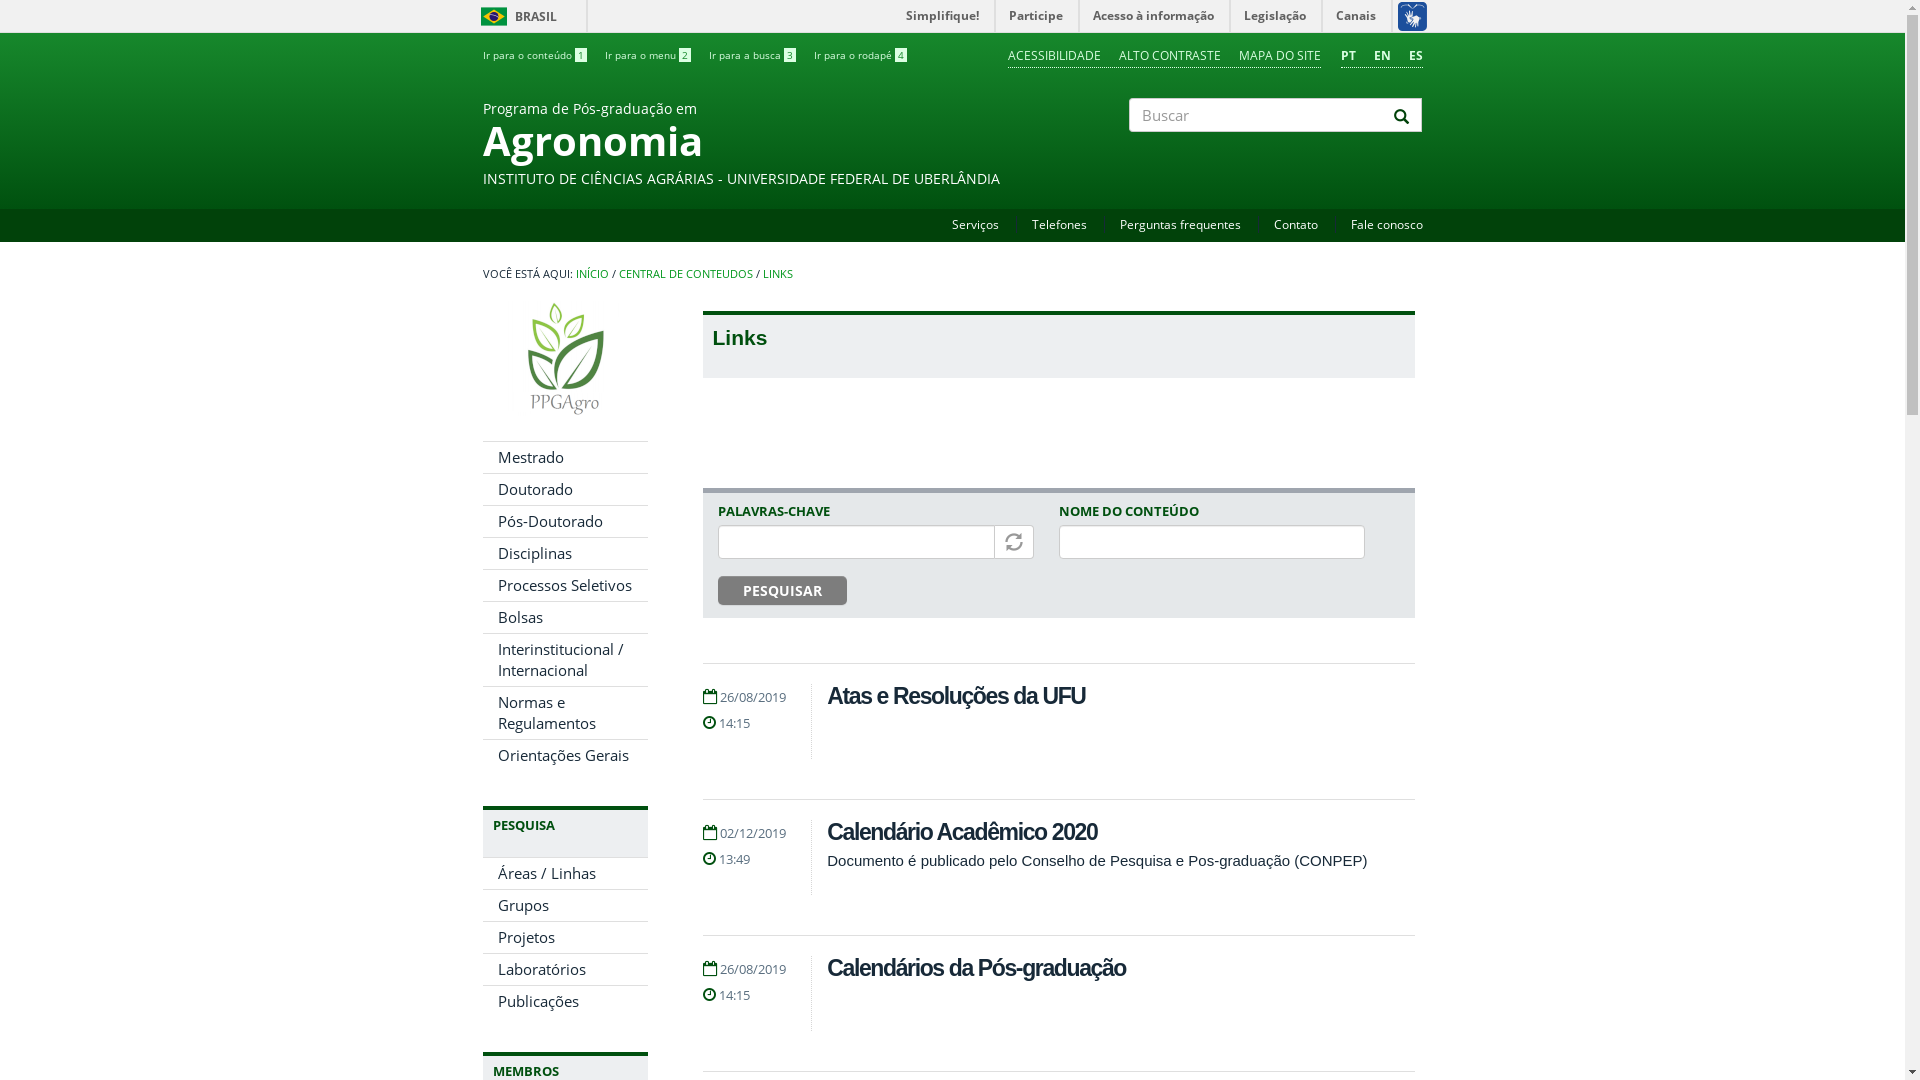  Describe the element at coordinates (1382, 56) in the screenshot. I see `EN` at that location.